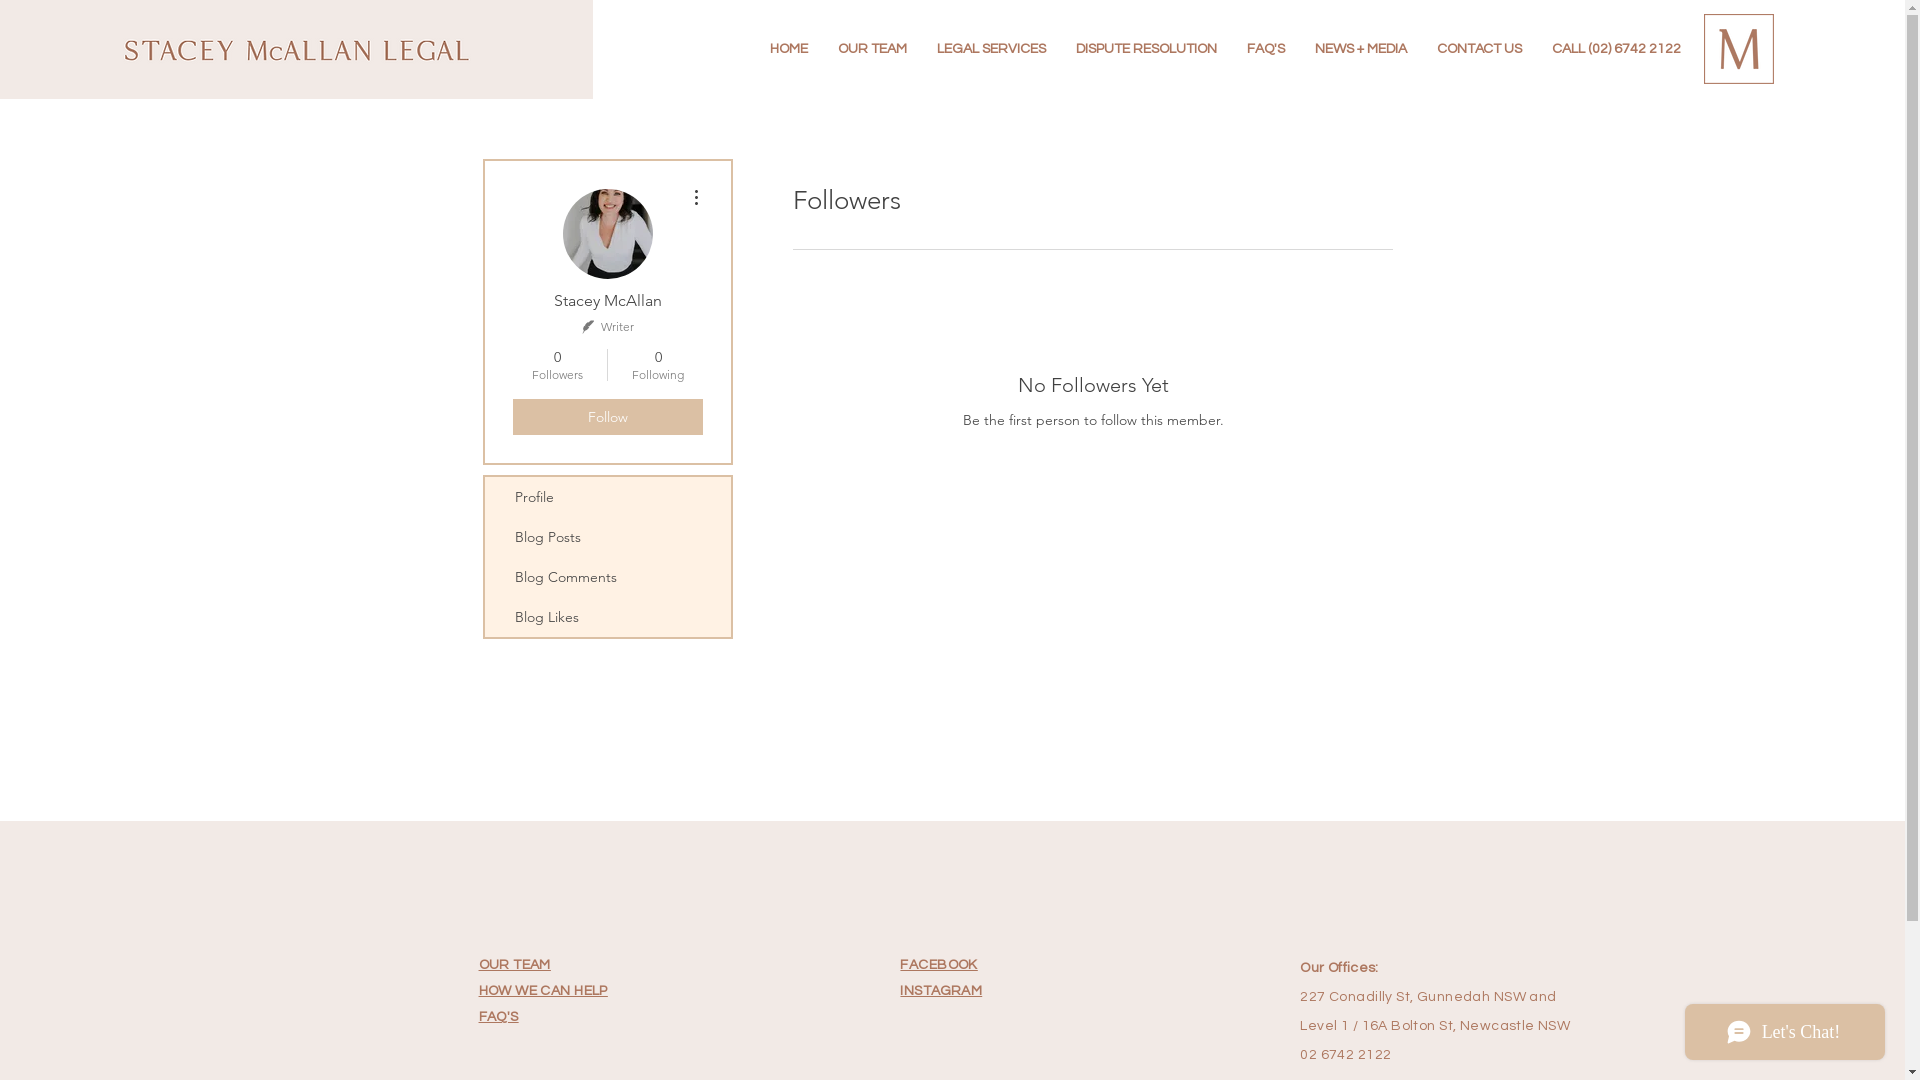 This screenshot has width=1920, height=1080. I want to click on NEWS + MEDIA, so click(1361, 49).